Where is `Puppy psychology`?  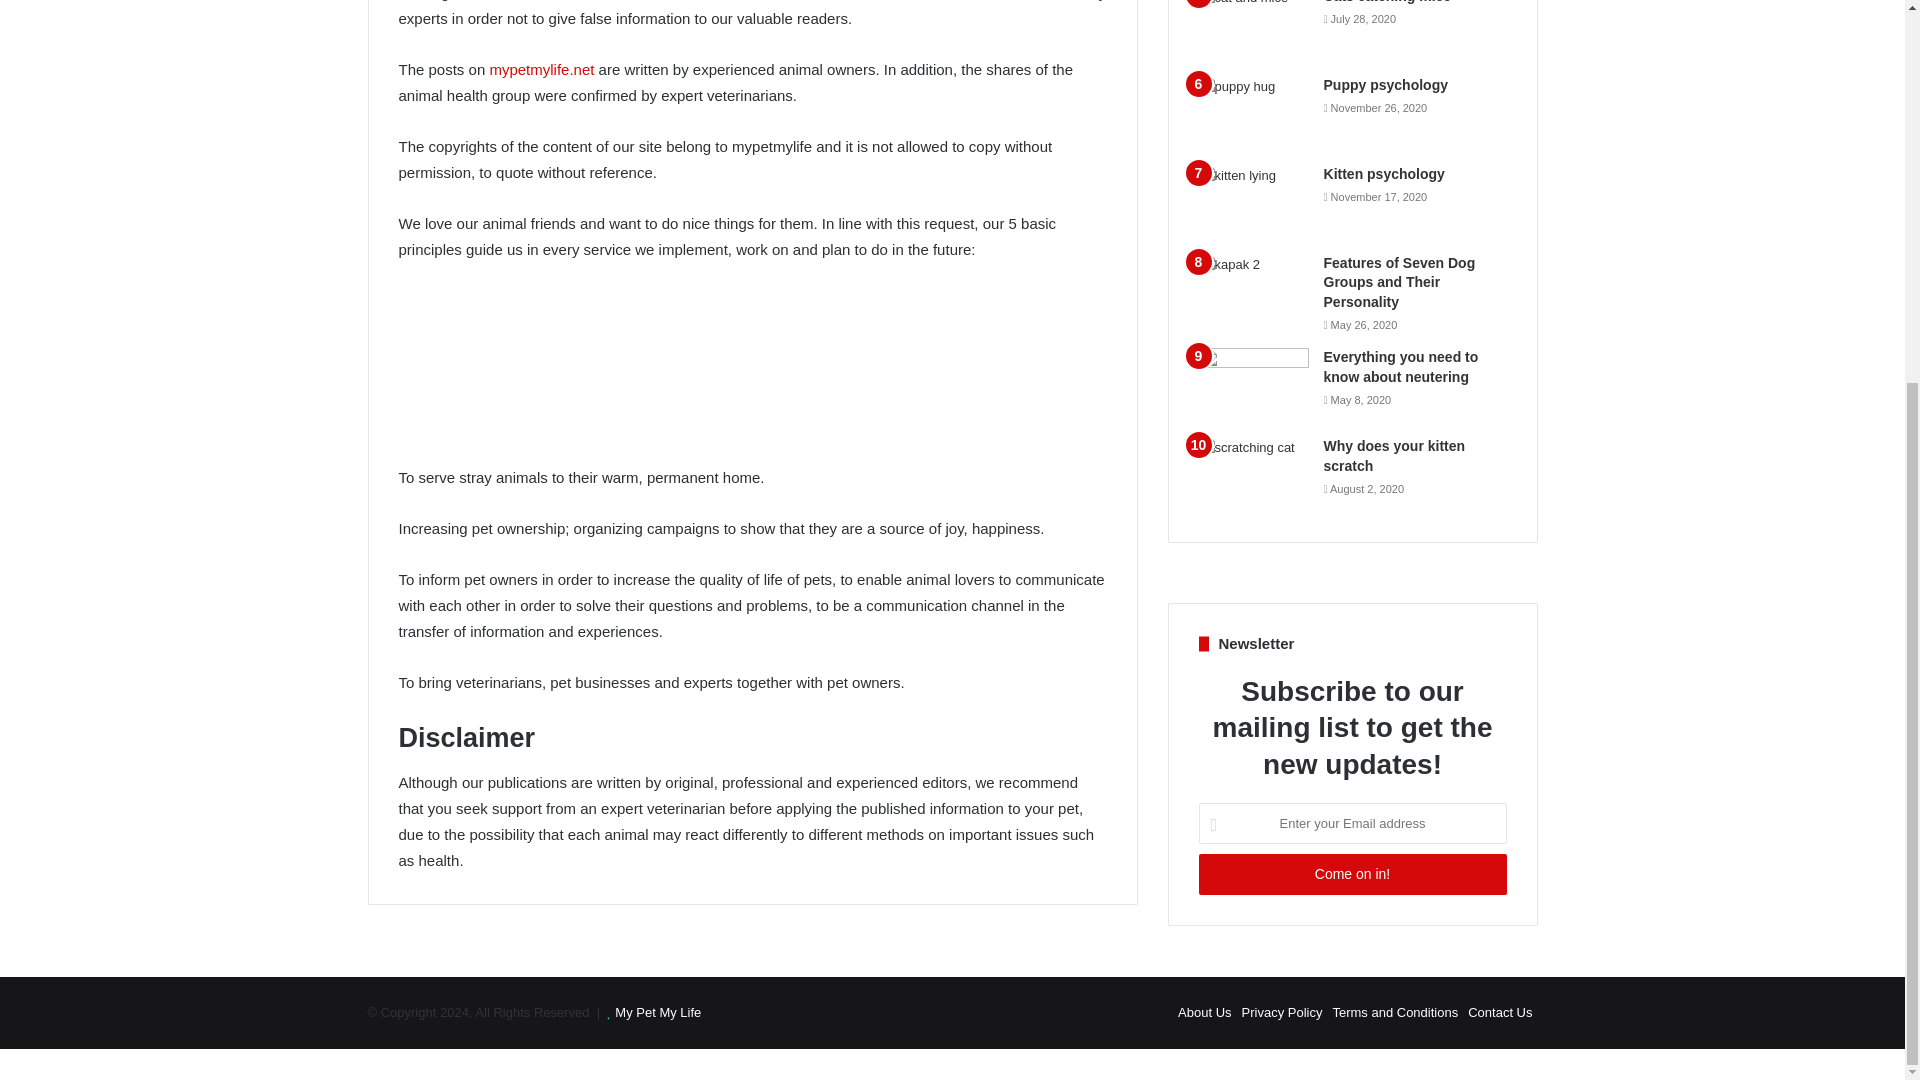
Puppy psychology is located at coordinates (1386, 84).